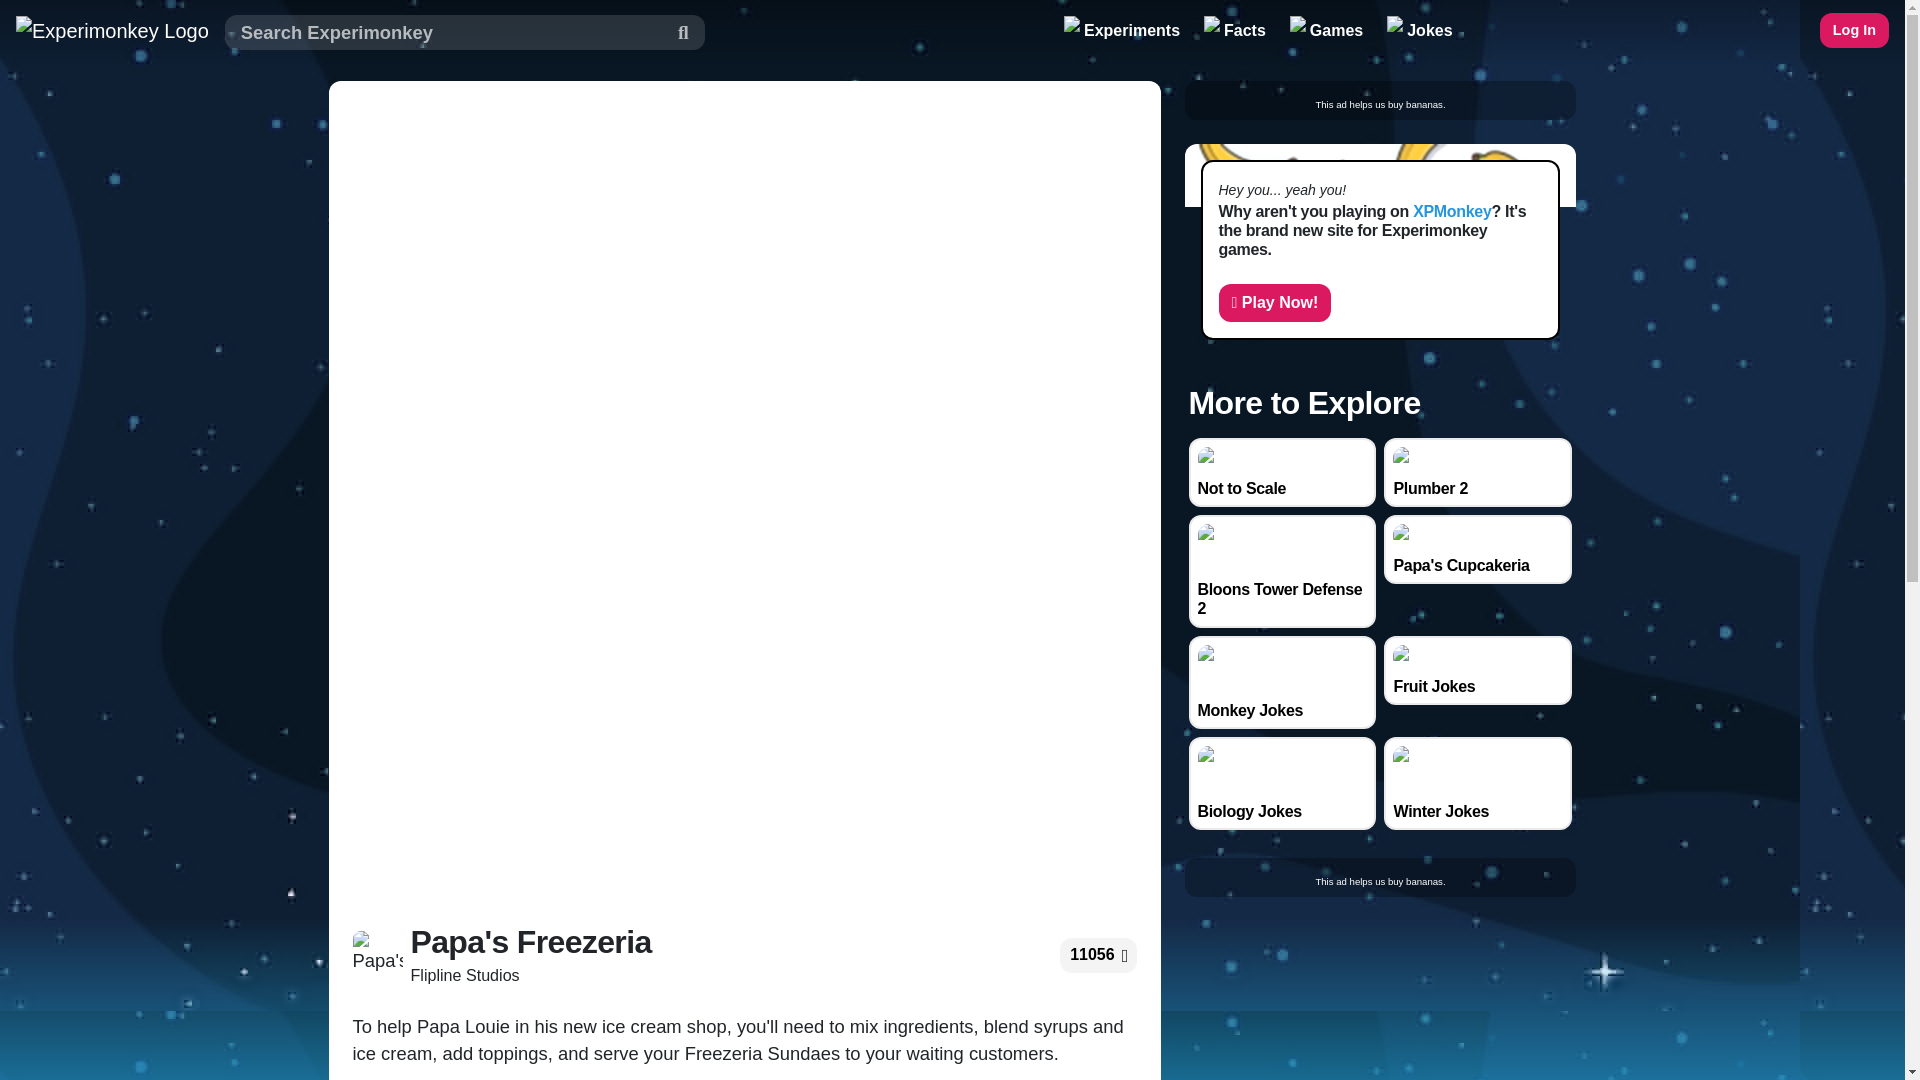  Describe the element at coordinates (1274, 302) in the screenshot. I see `Play on XPMonkey!` at that location.